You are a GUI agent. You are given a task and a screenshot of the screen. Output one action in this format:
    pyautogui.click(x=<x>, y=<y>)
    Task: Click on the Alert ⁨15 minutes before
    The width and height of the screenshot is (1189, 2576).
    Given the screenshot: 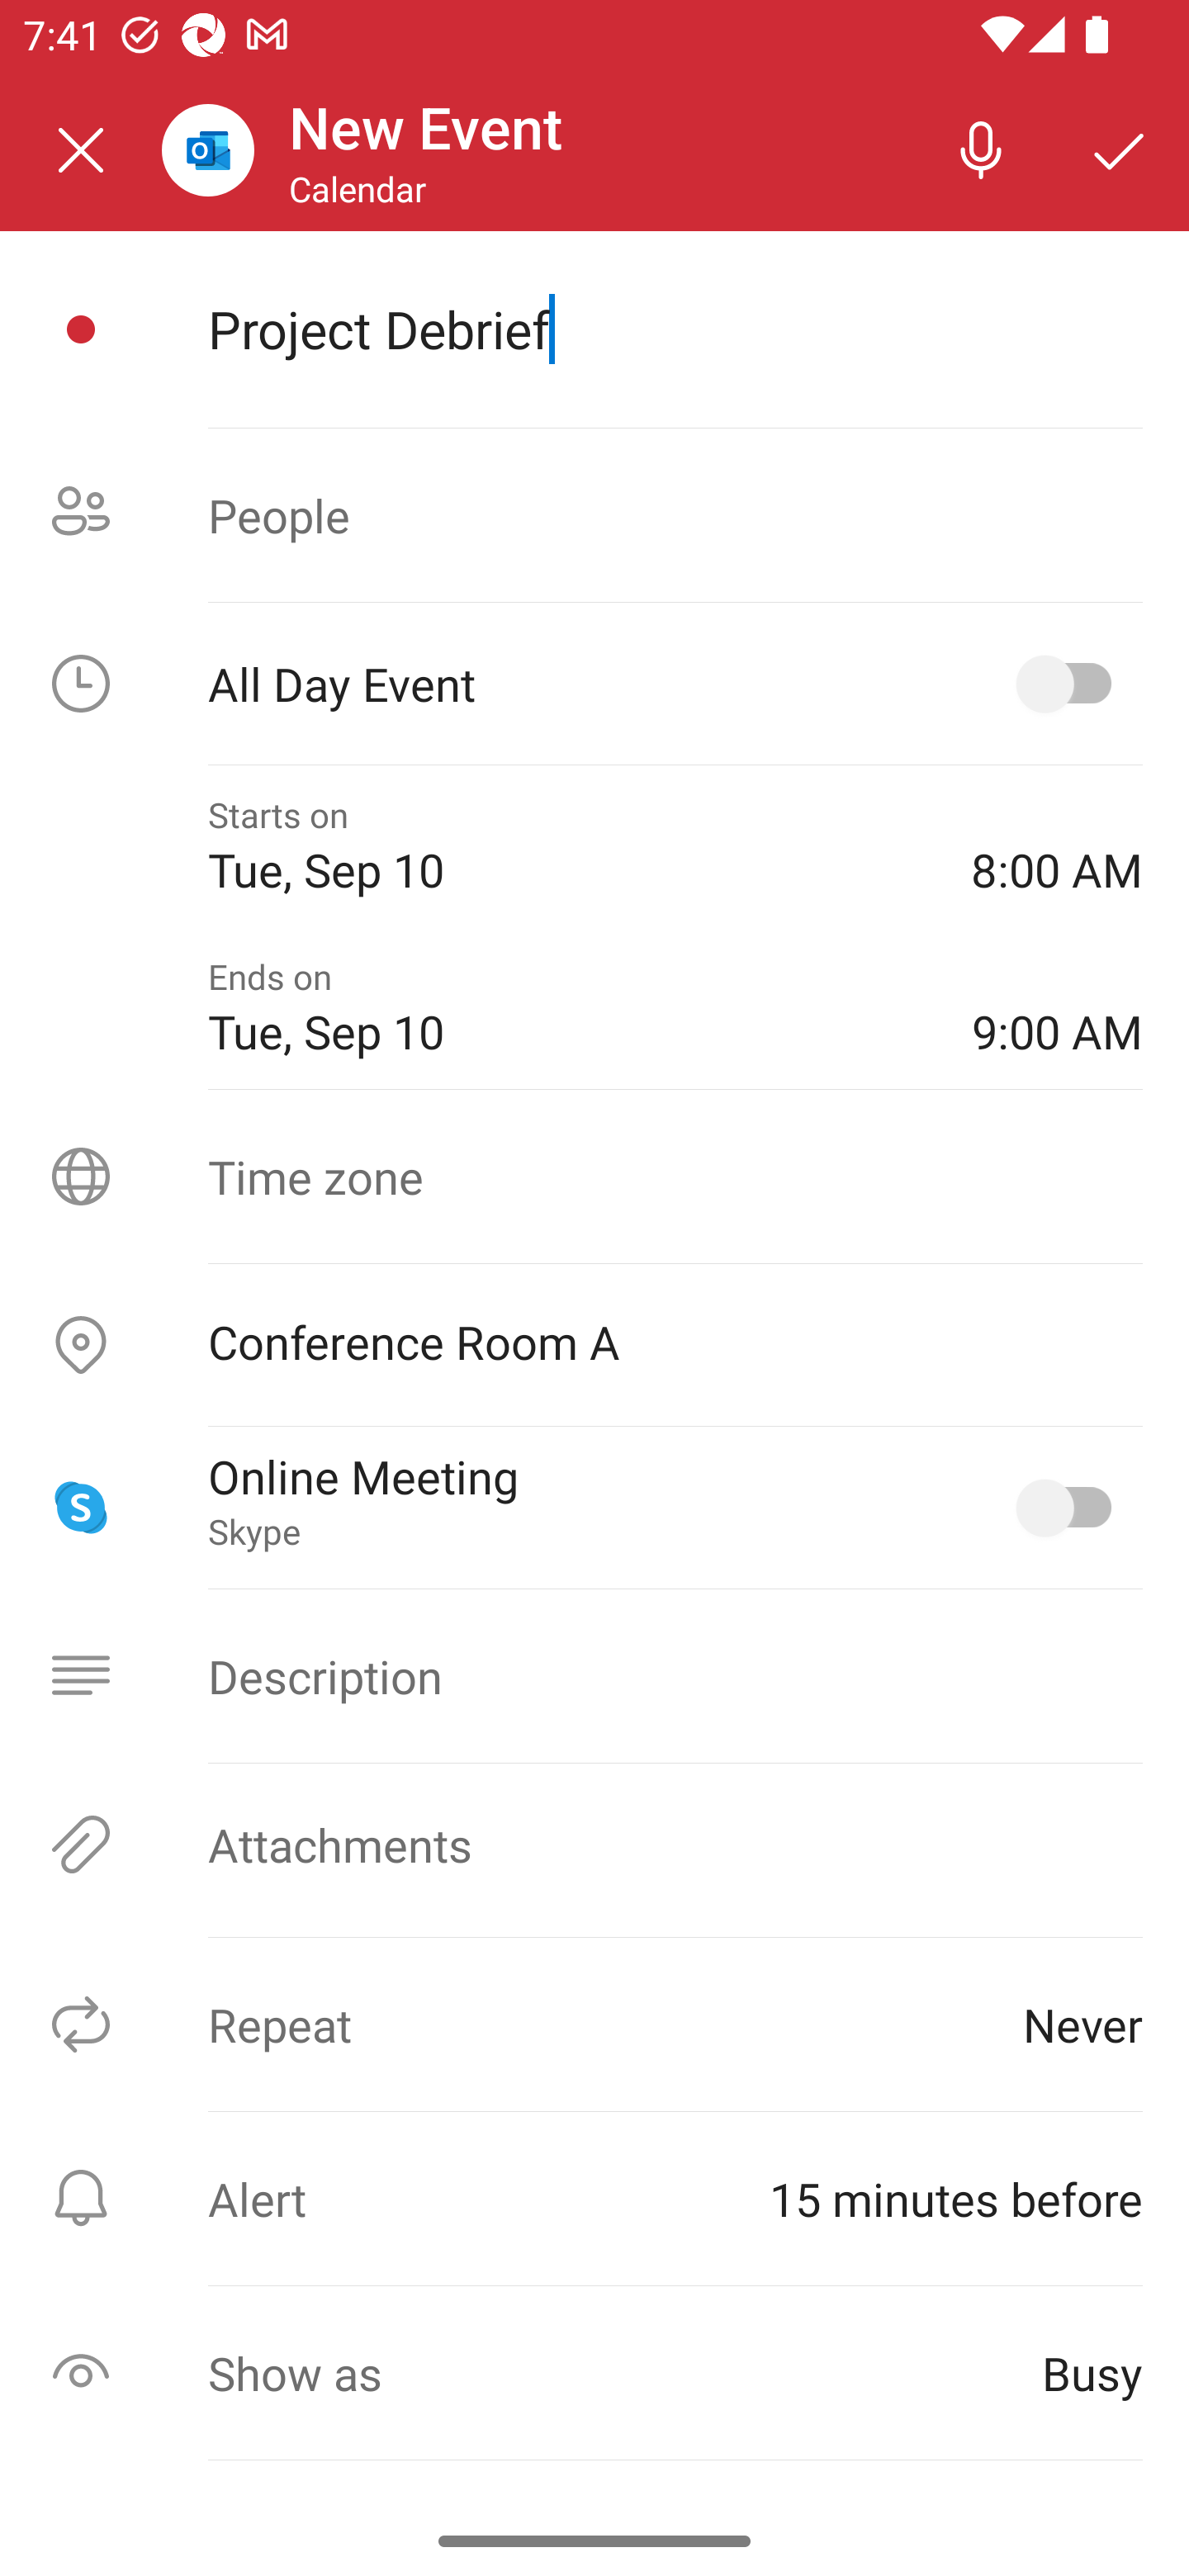 What is the action you would take?
    pyautogui.click(x=594, y=2198)
    